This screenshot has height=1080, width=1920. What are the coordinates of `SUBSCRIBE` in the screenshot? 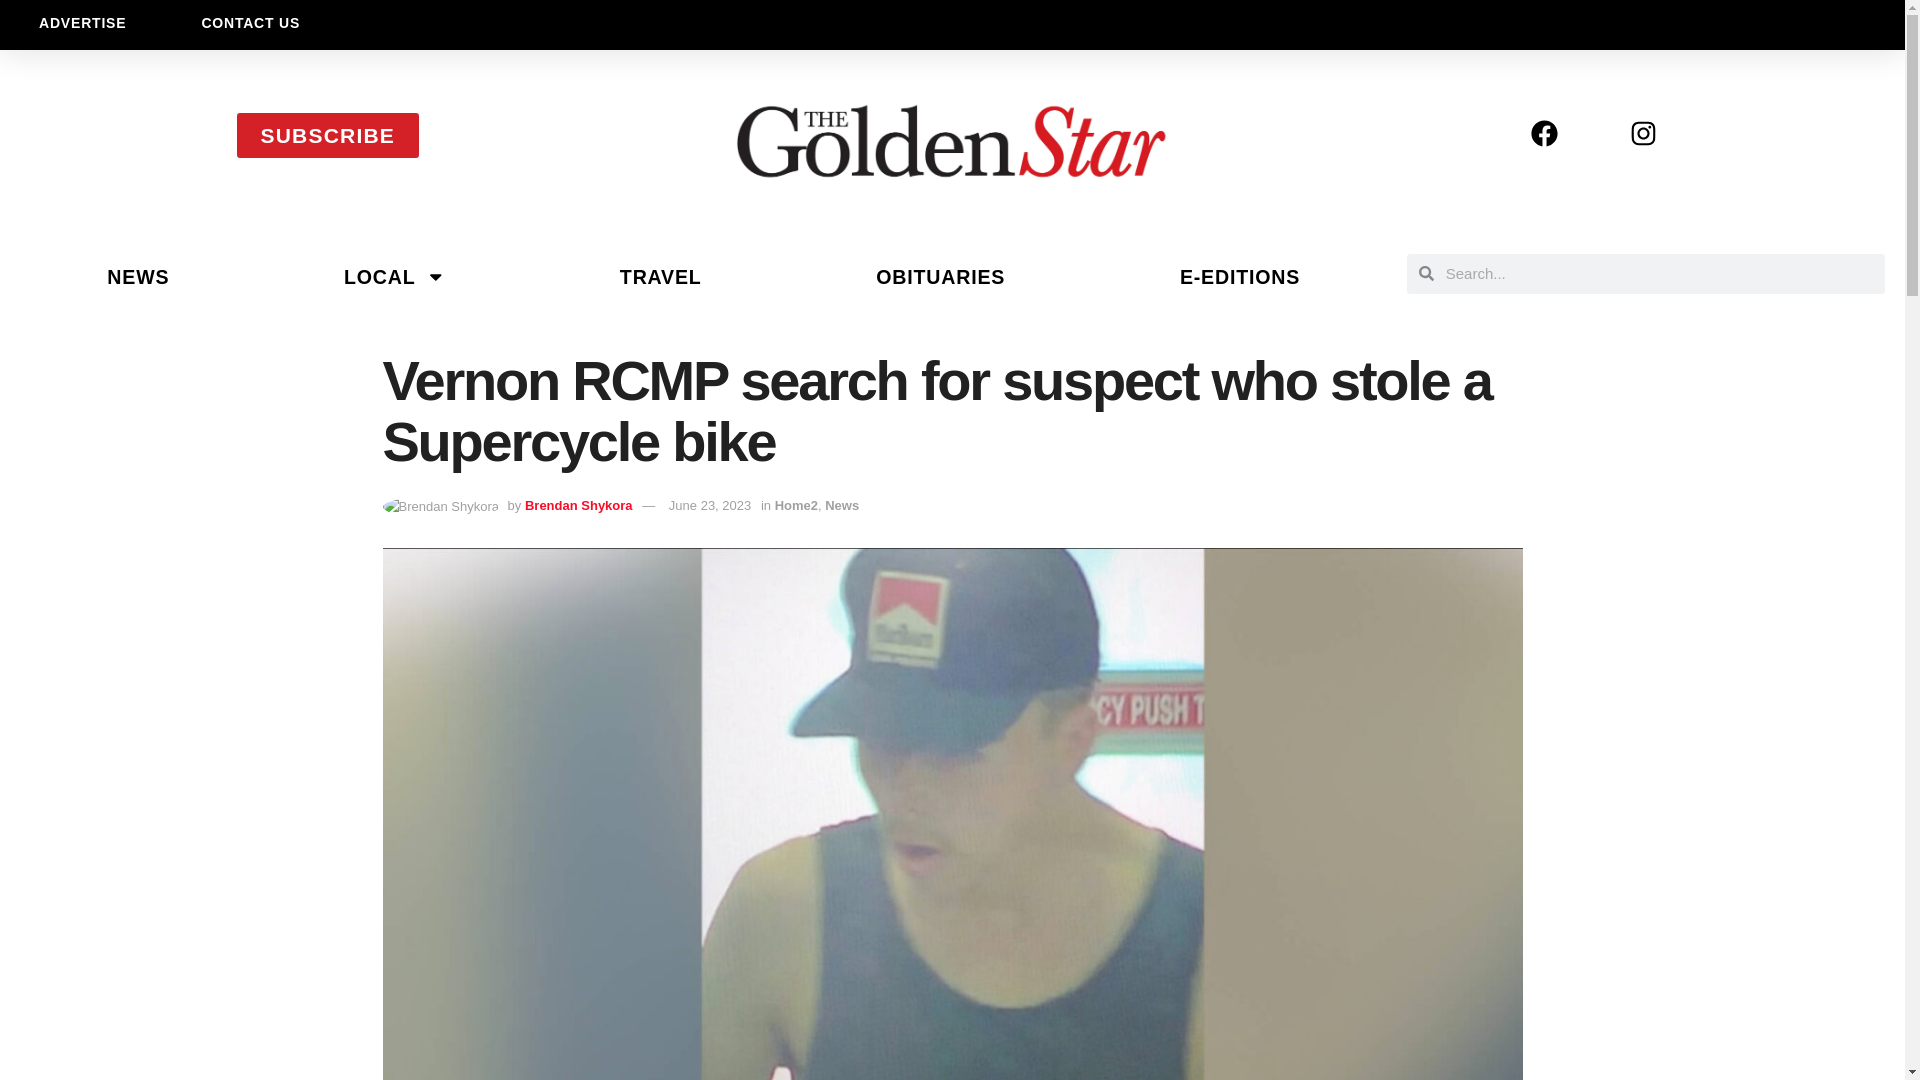 It's located at (327, 135).